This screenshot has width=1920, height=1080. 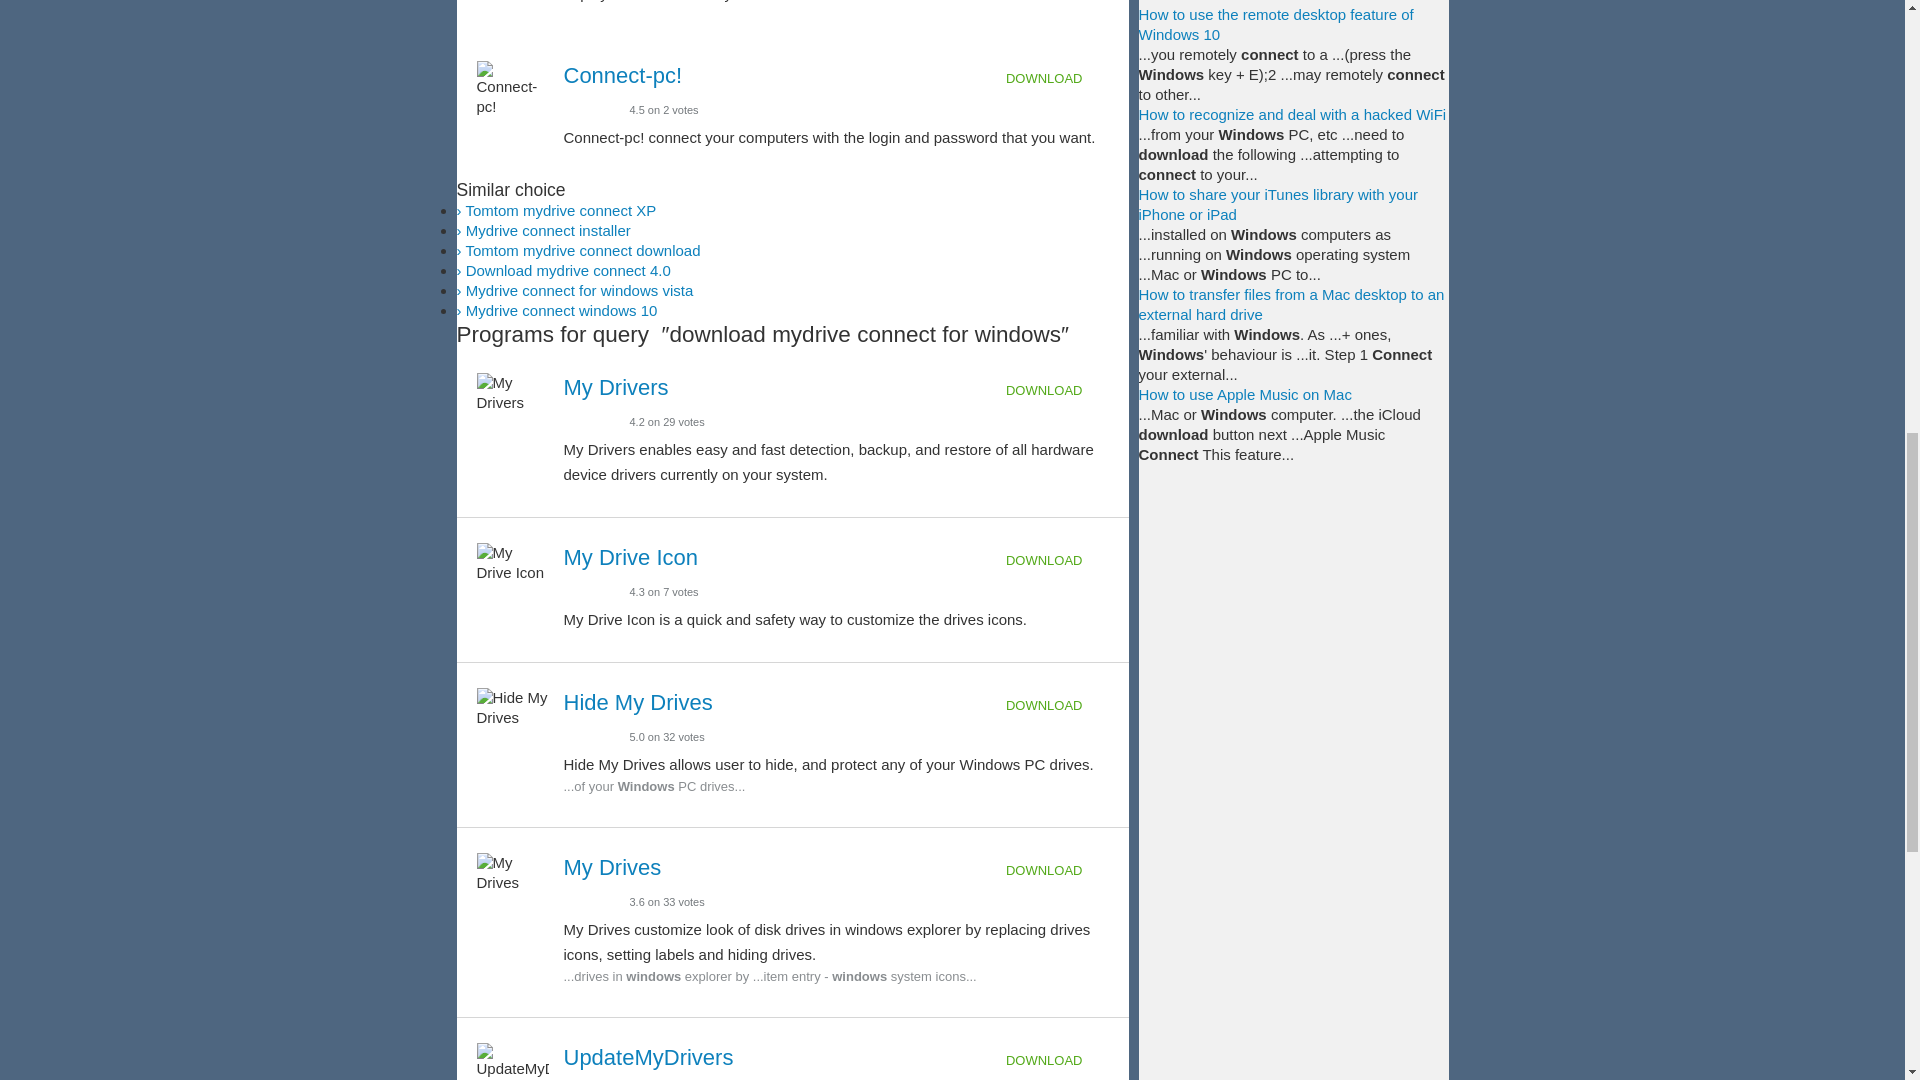 I want to click on DOWNLOAD, so click(x=1058, y=390).